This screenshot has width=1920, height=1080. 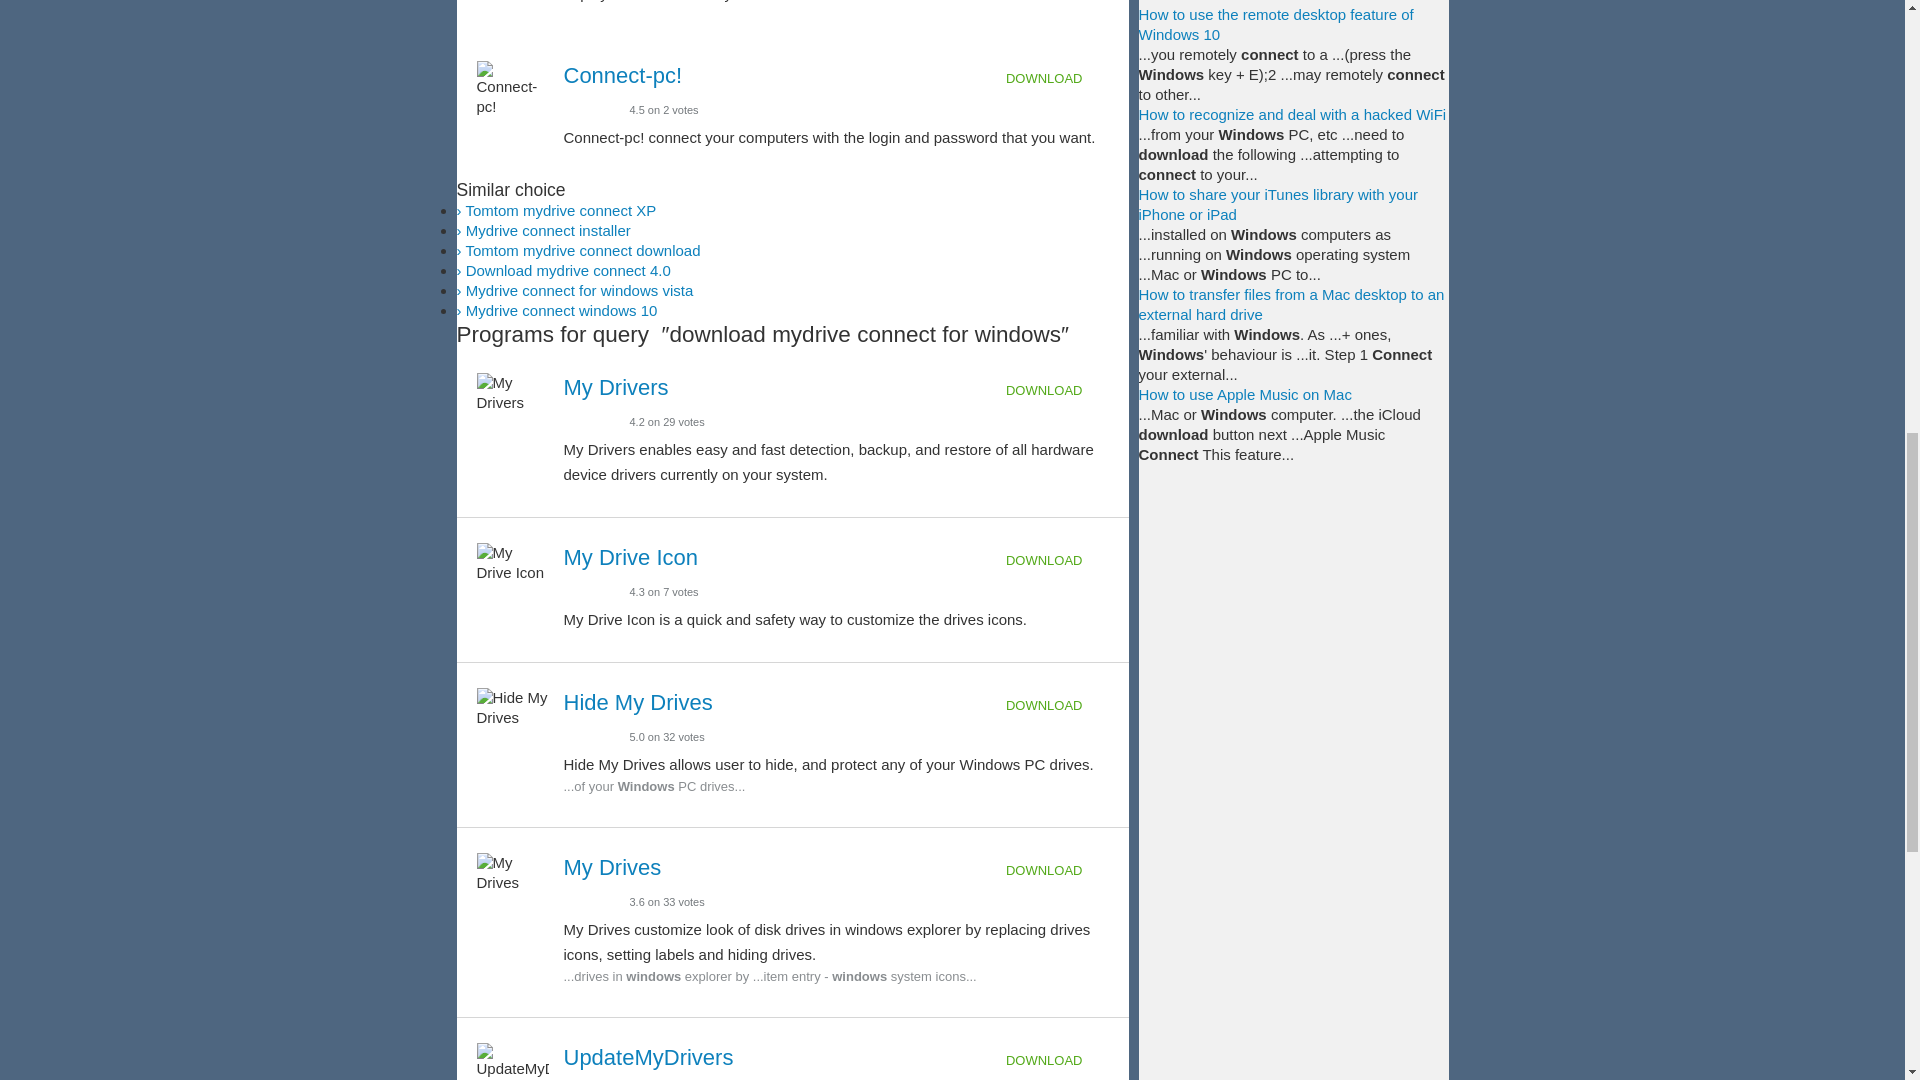 I want to click on DOWNLOAD, so click(x=1058, y=390).